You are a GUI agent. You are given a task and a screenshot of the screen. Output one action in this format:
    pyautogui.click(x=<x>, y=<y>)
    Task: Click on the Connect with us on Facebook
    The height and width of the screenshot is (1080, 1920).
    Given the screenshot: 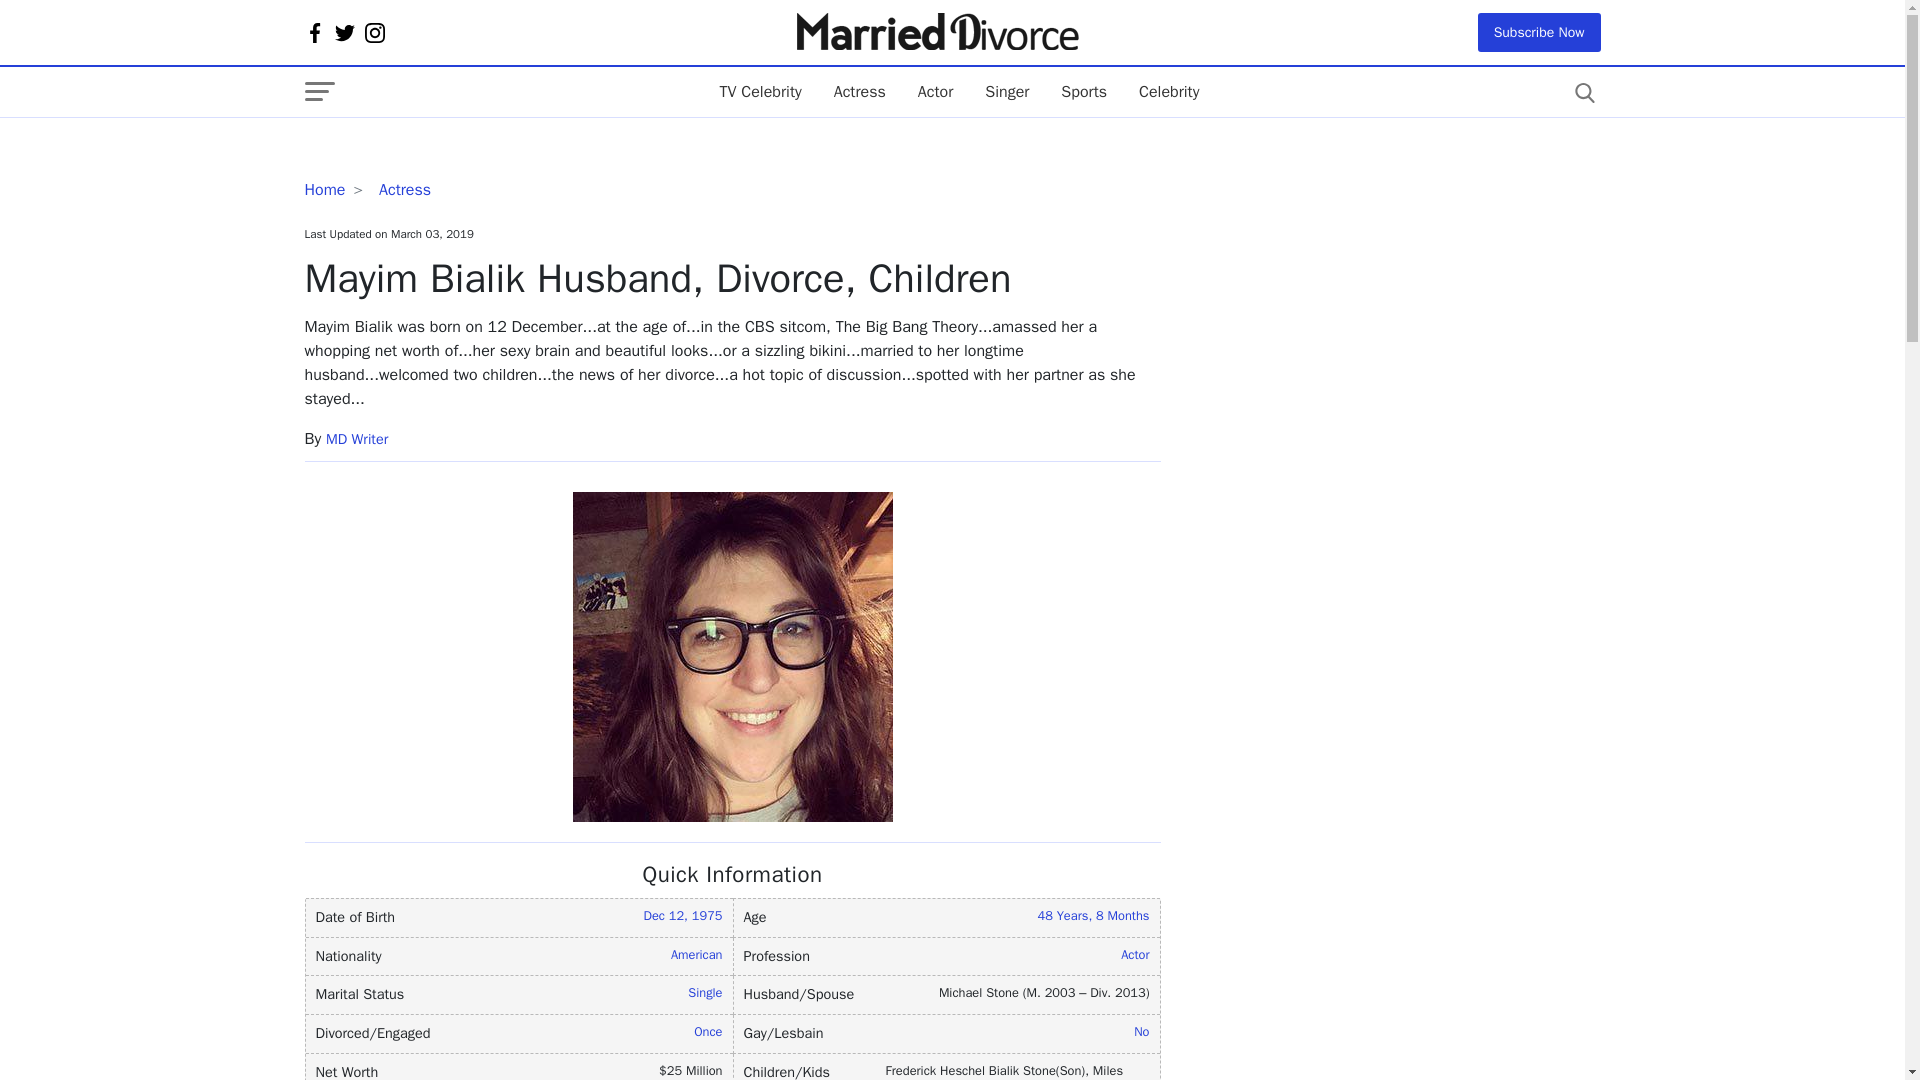 What is the action you would take?
    pyautogui.click(x=314, y=32)
    